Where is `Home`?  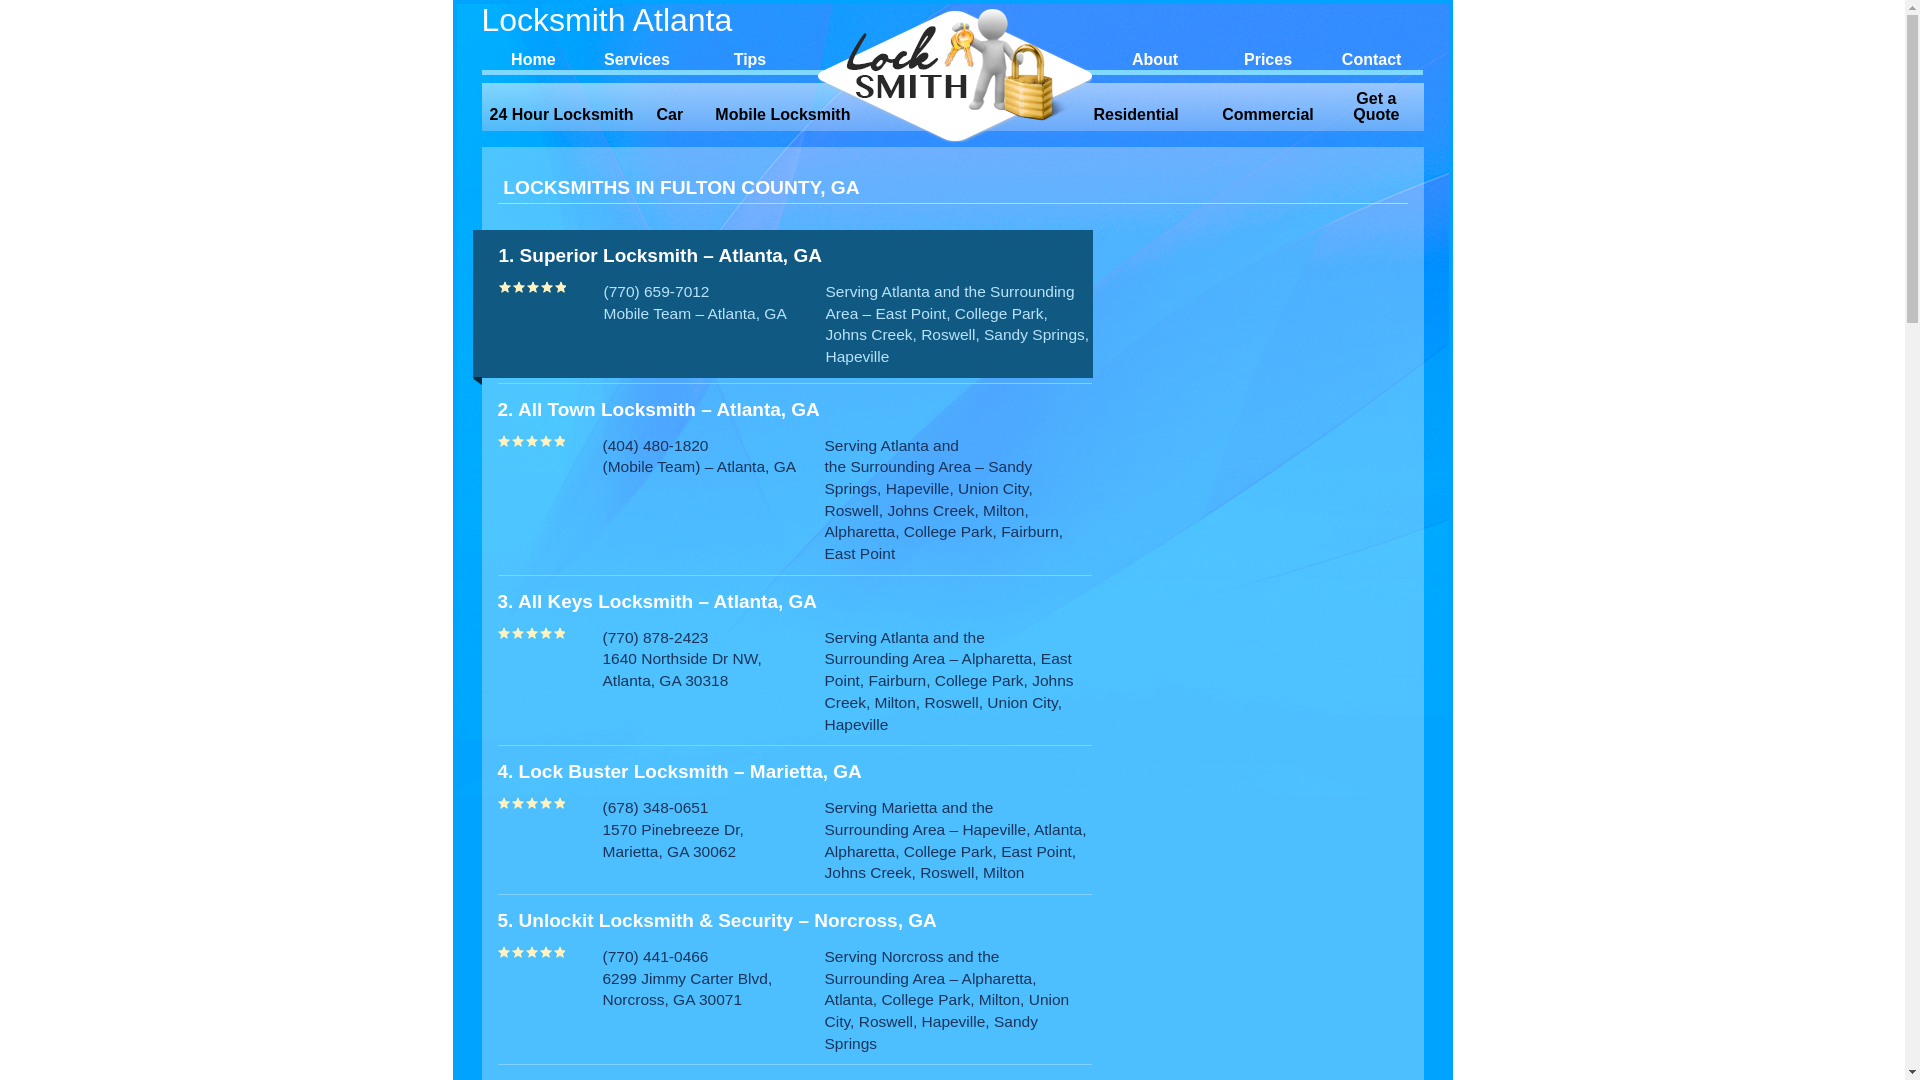
Home is located at coordinates (534, 57).